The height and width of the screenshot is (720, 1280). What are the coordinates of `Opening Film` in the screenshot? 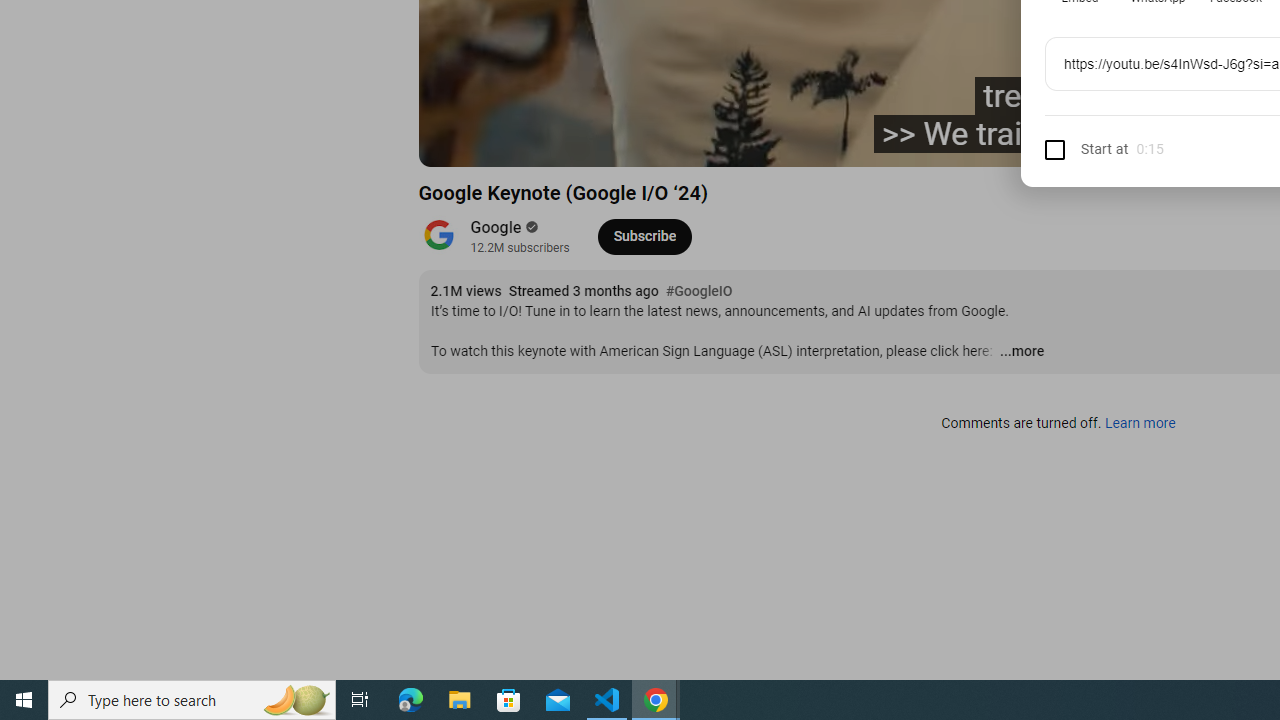 It's located at (763, 142).